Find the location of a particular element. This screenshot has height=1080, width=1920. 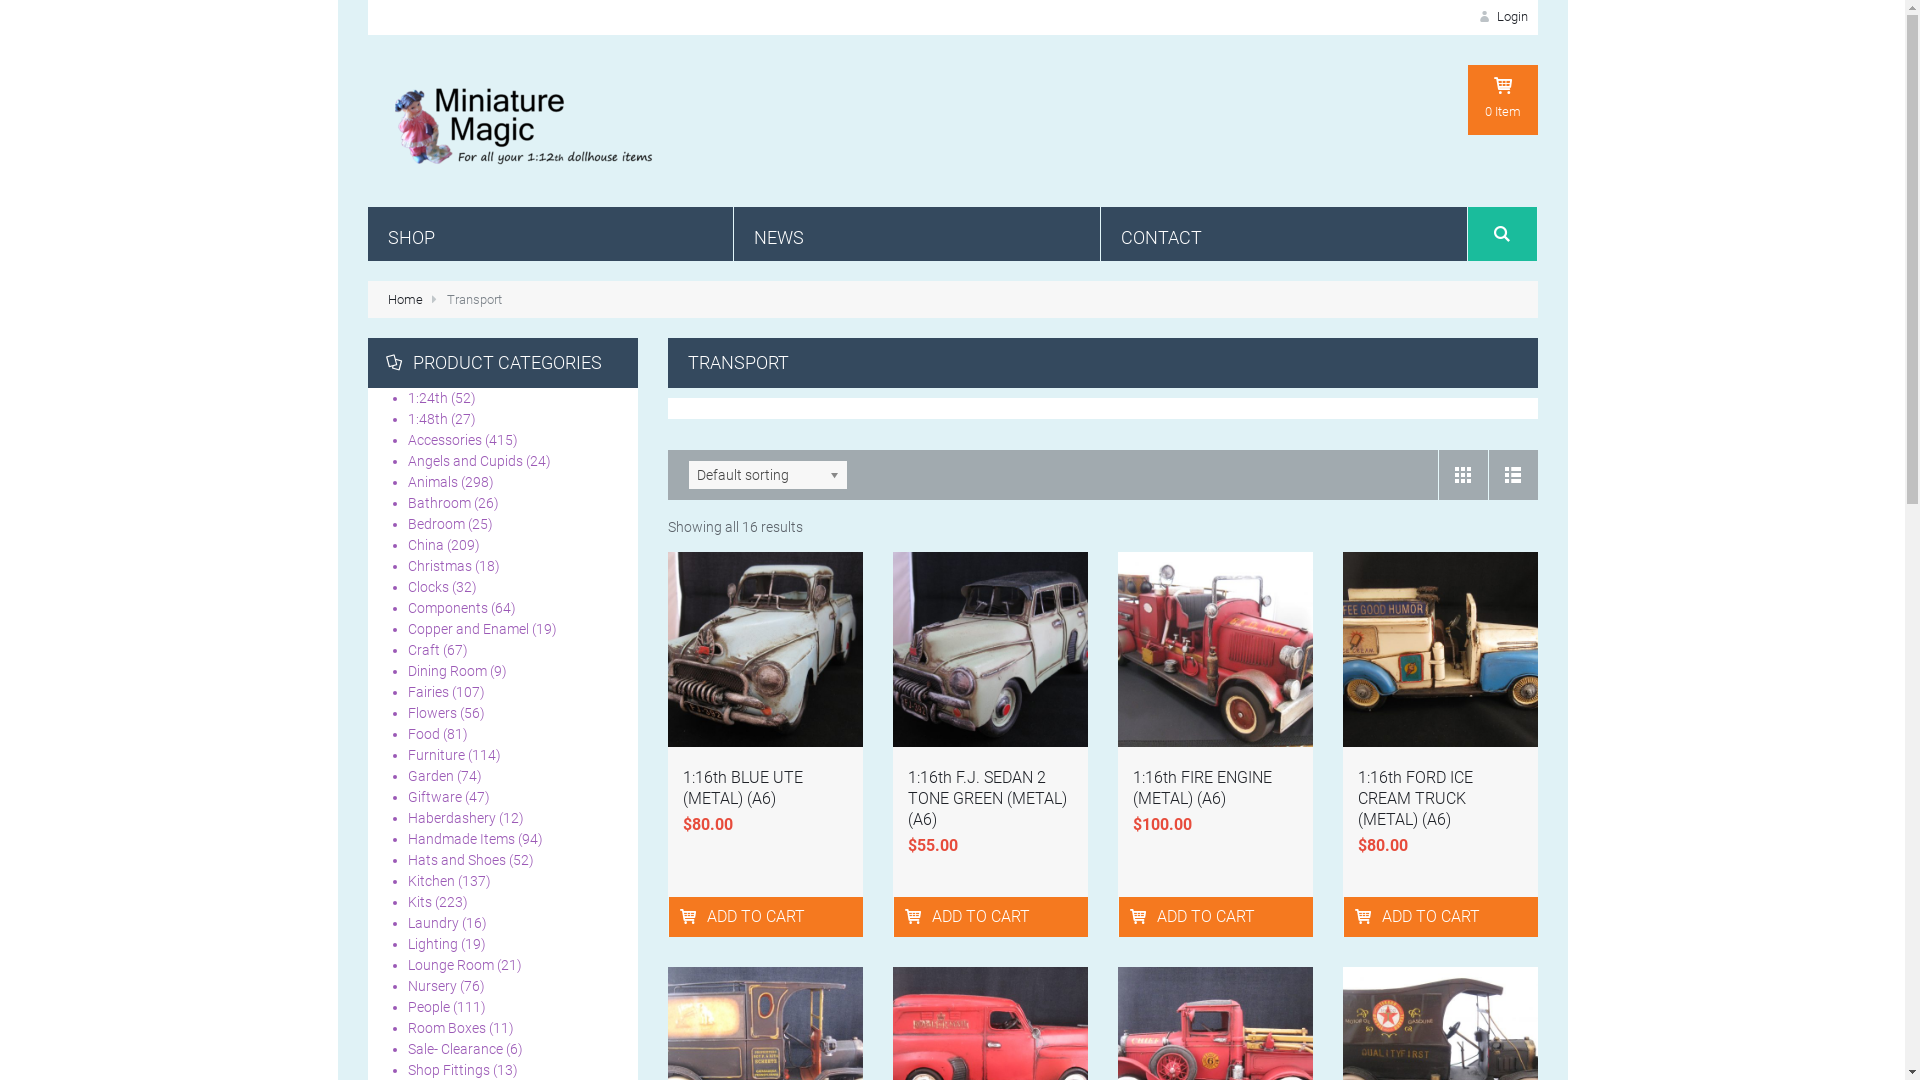

0 Item is located at coordinates (1503, 100).